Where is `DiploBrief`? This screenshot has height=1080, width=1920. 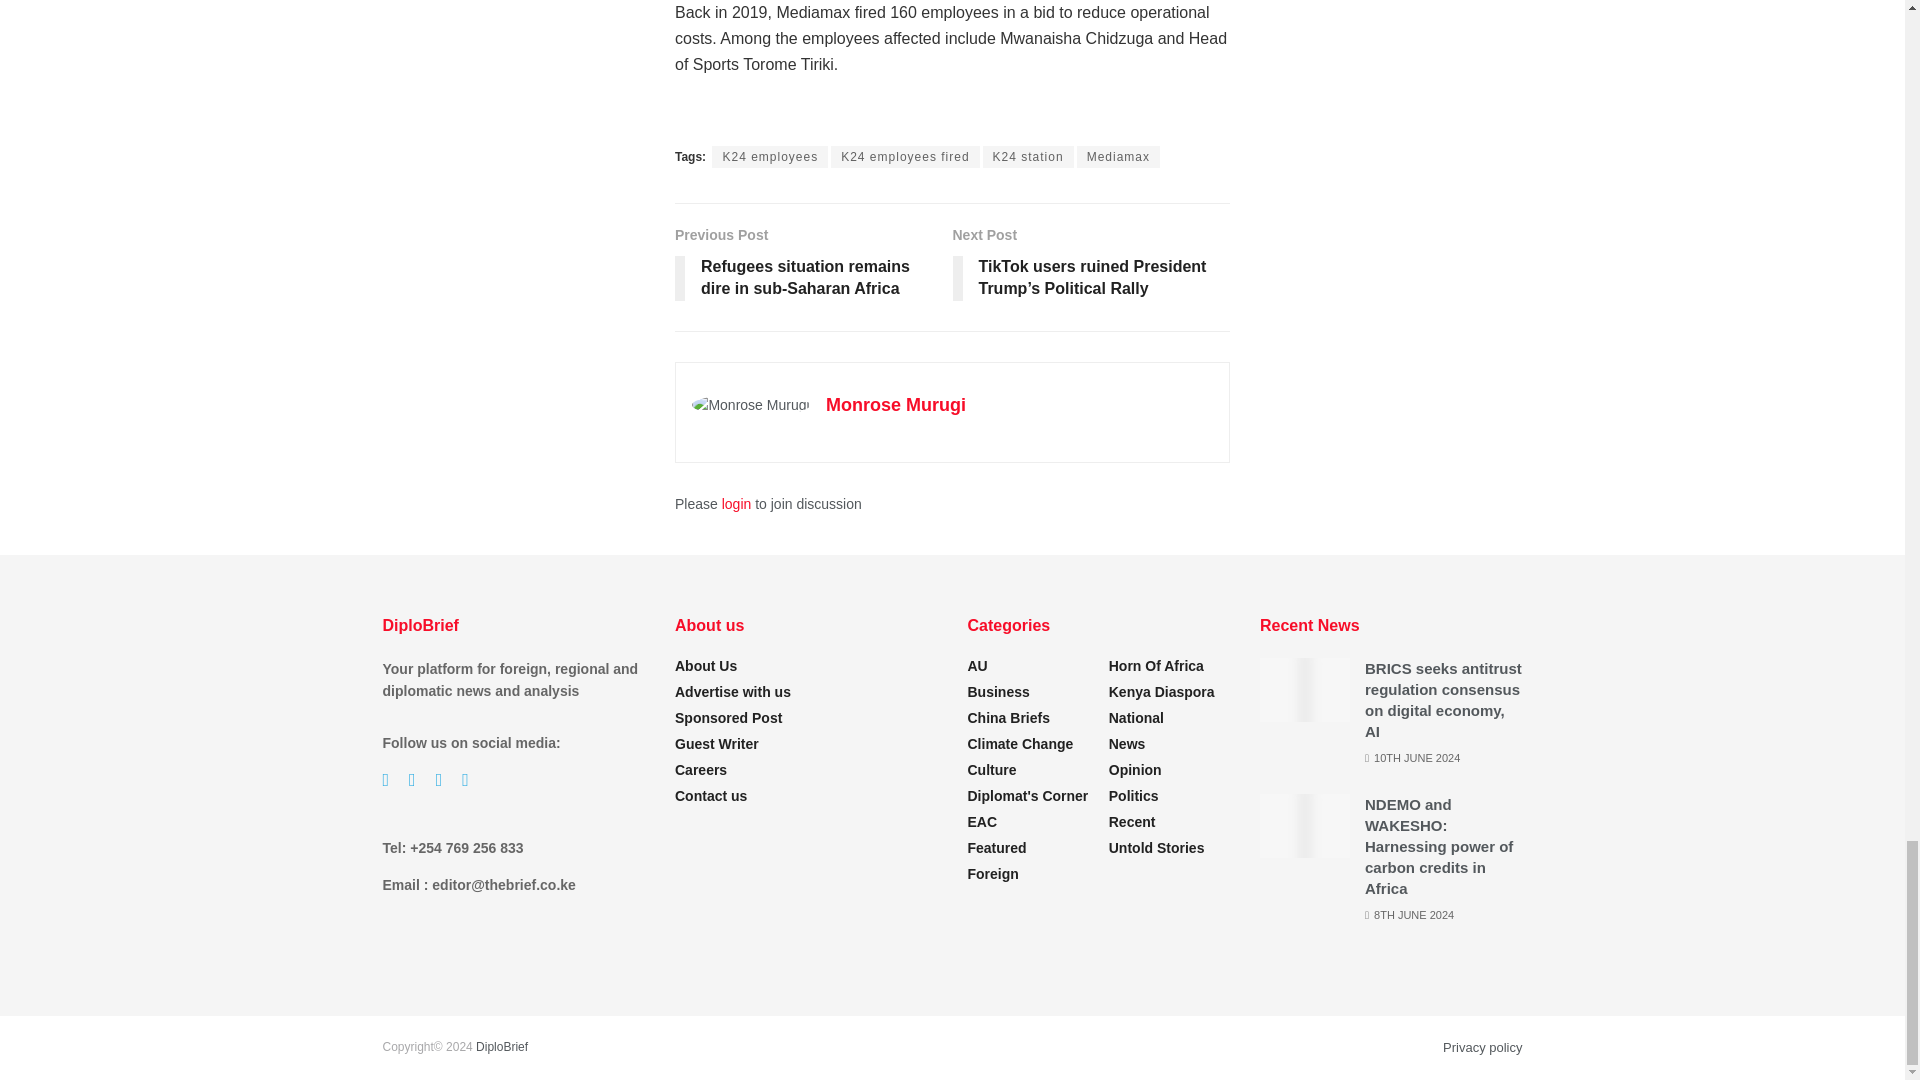 DiploBrief is located at coordinates (502, 1047).